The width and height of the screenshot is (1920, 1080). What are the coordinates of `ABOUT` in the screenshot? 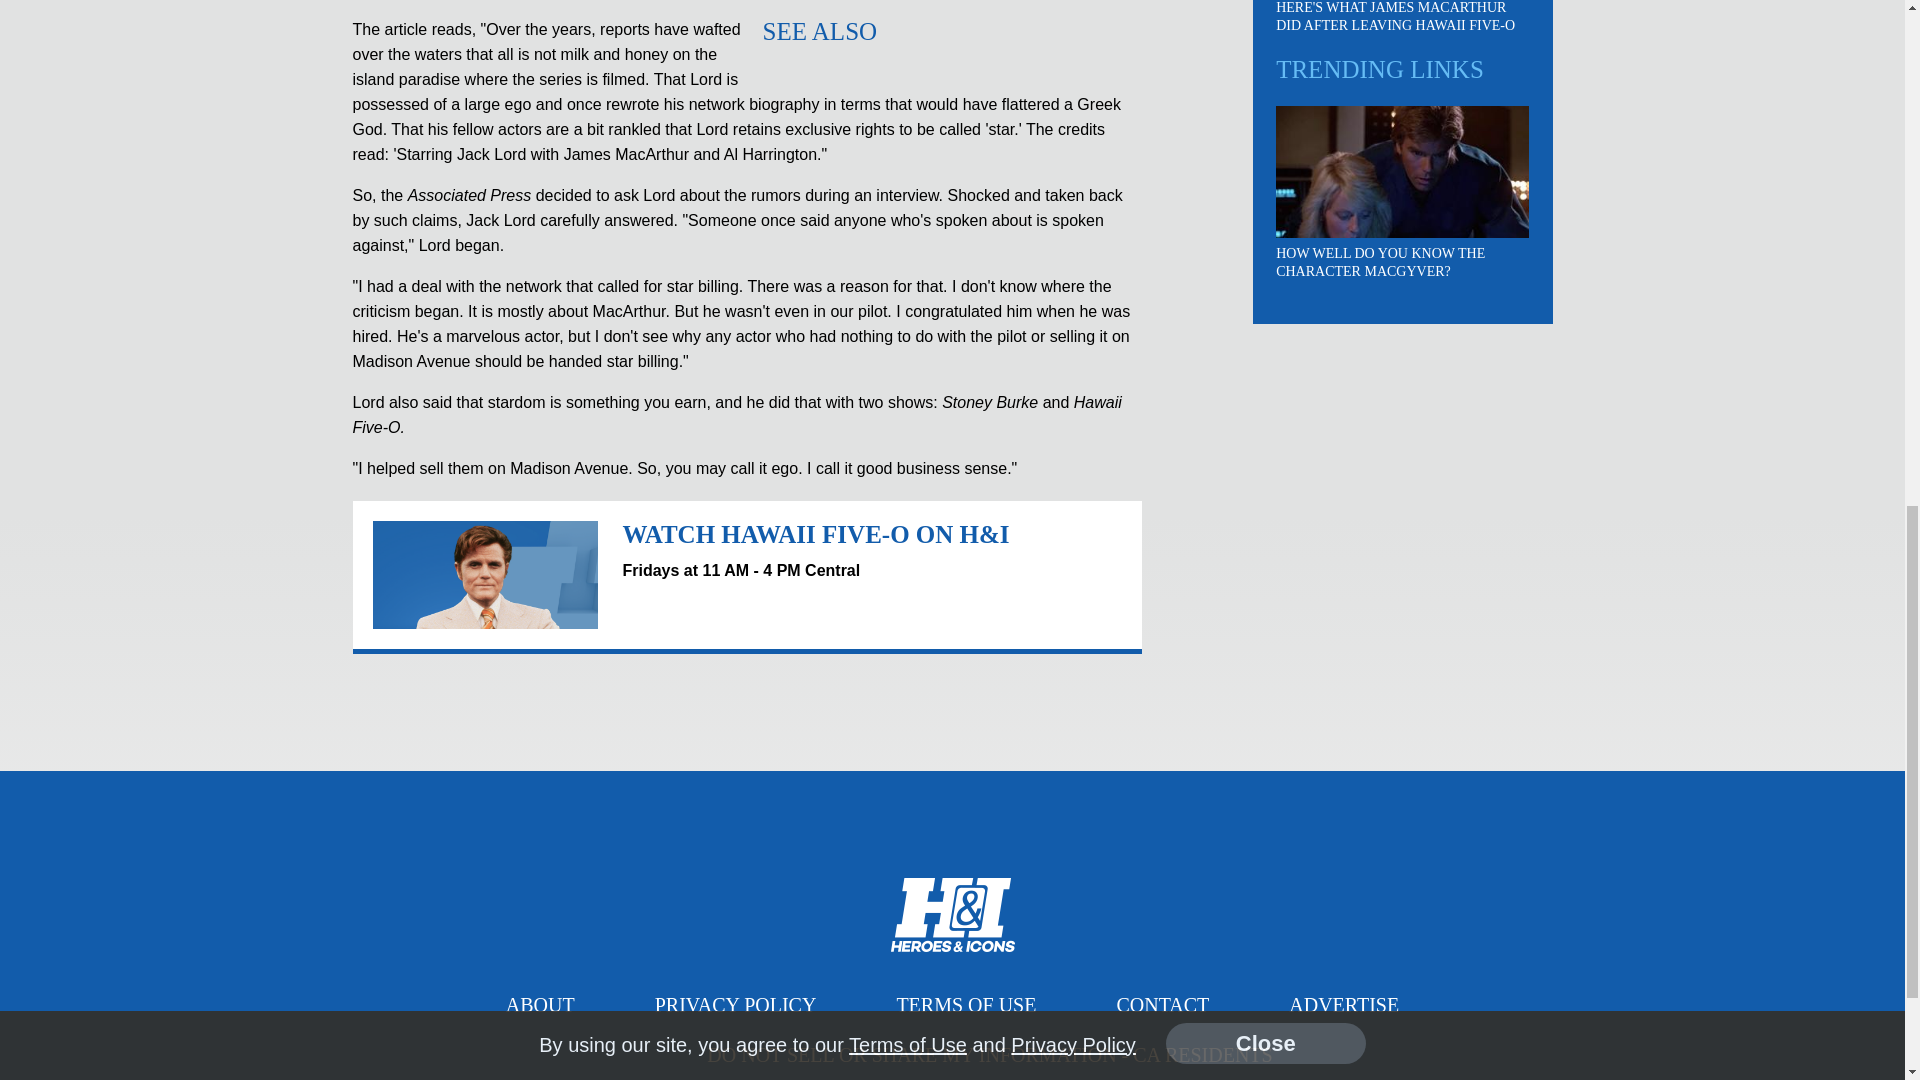 It's located at (540, 1004).